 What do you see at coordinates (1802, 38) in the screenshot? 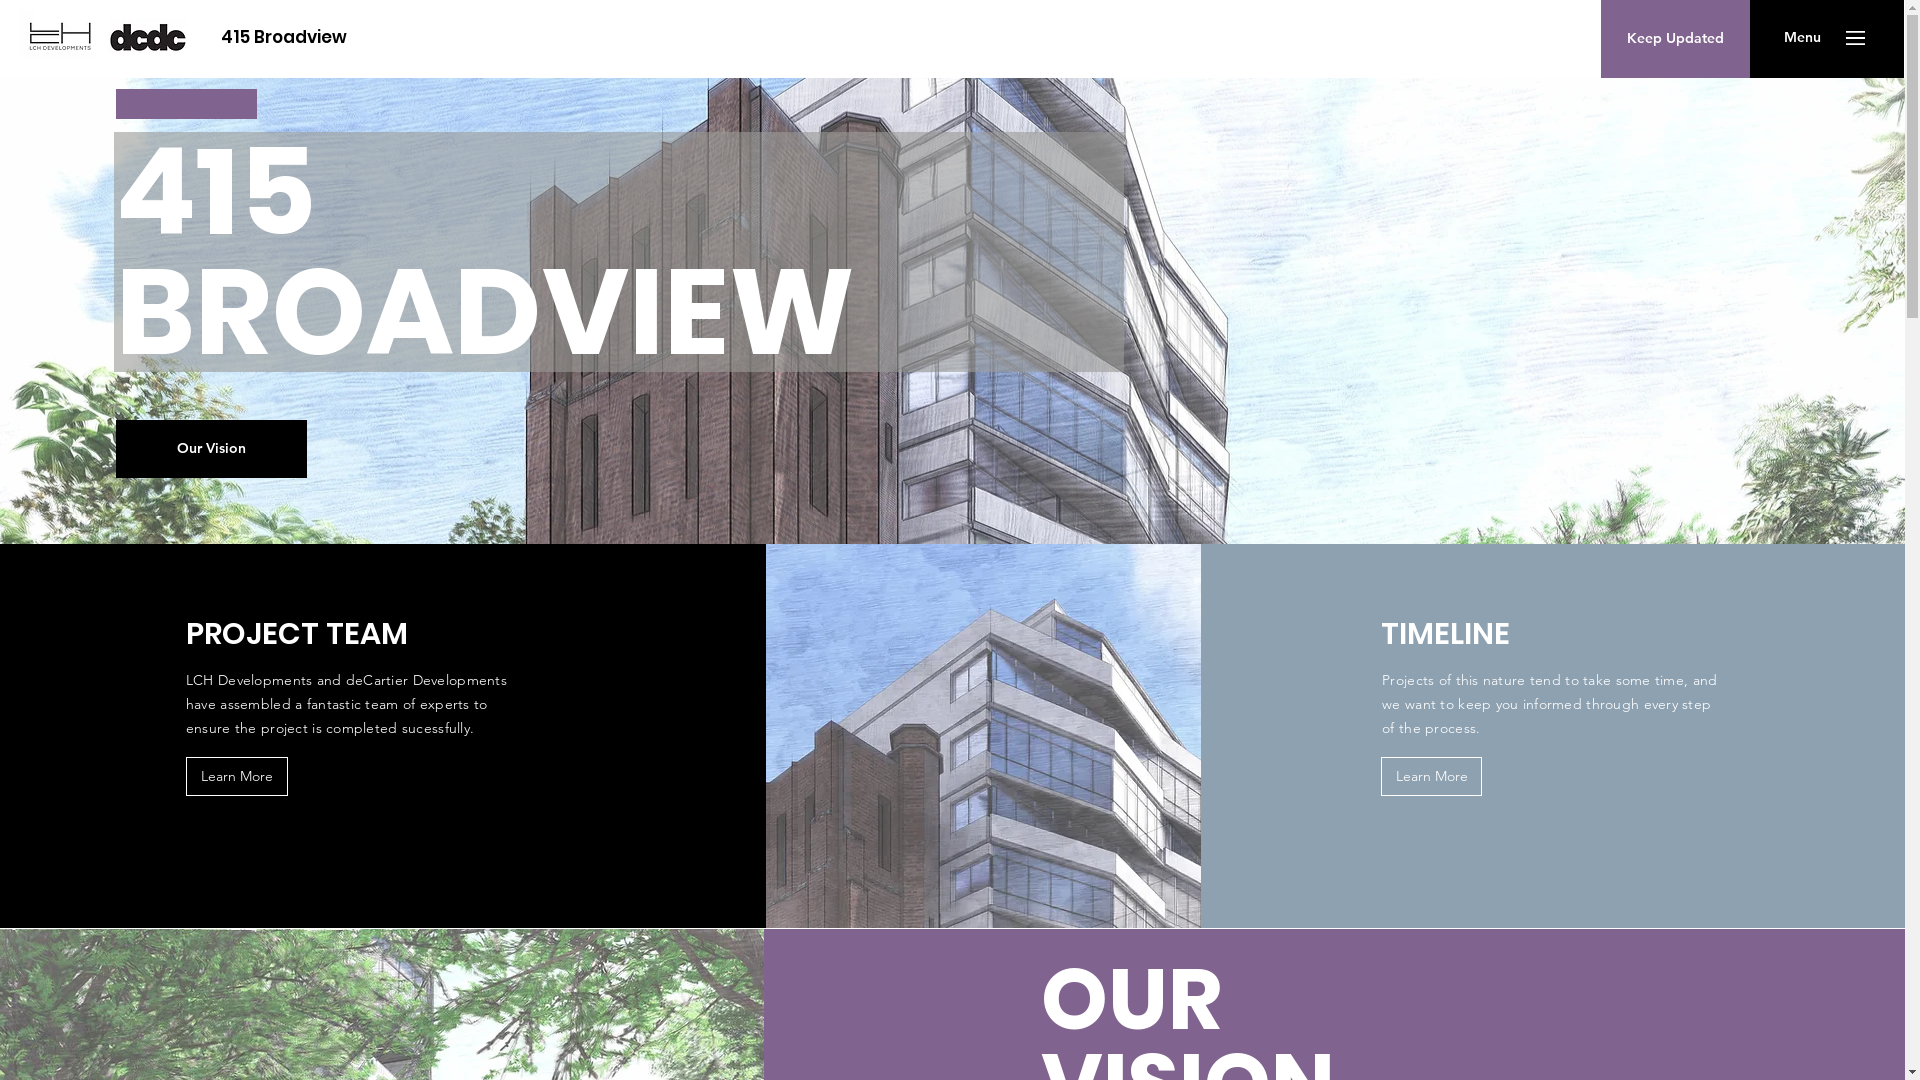
I see `Menu` at bounding box center [1802, 38].